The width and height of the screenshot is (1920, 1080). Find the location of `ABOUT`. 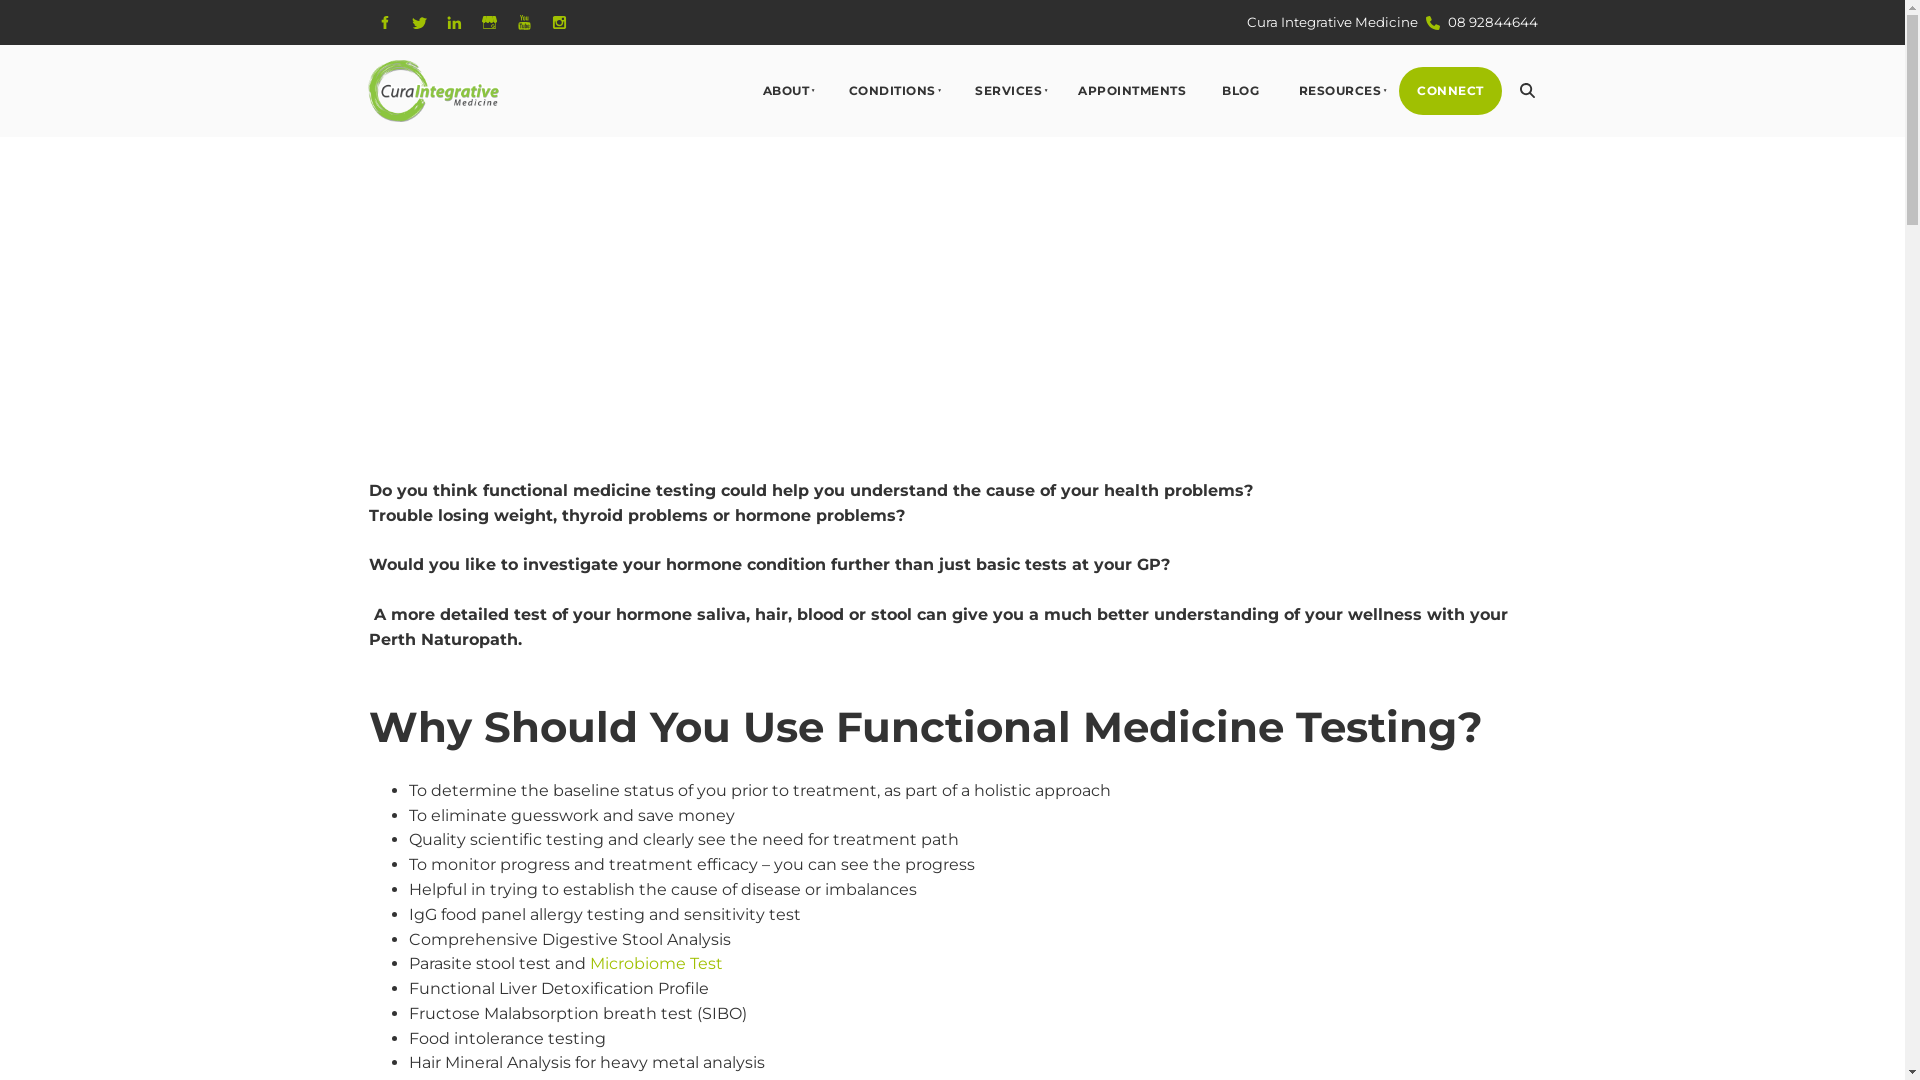

ABOUT is located at coordinates (784, 92).